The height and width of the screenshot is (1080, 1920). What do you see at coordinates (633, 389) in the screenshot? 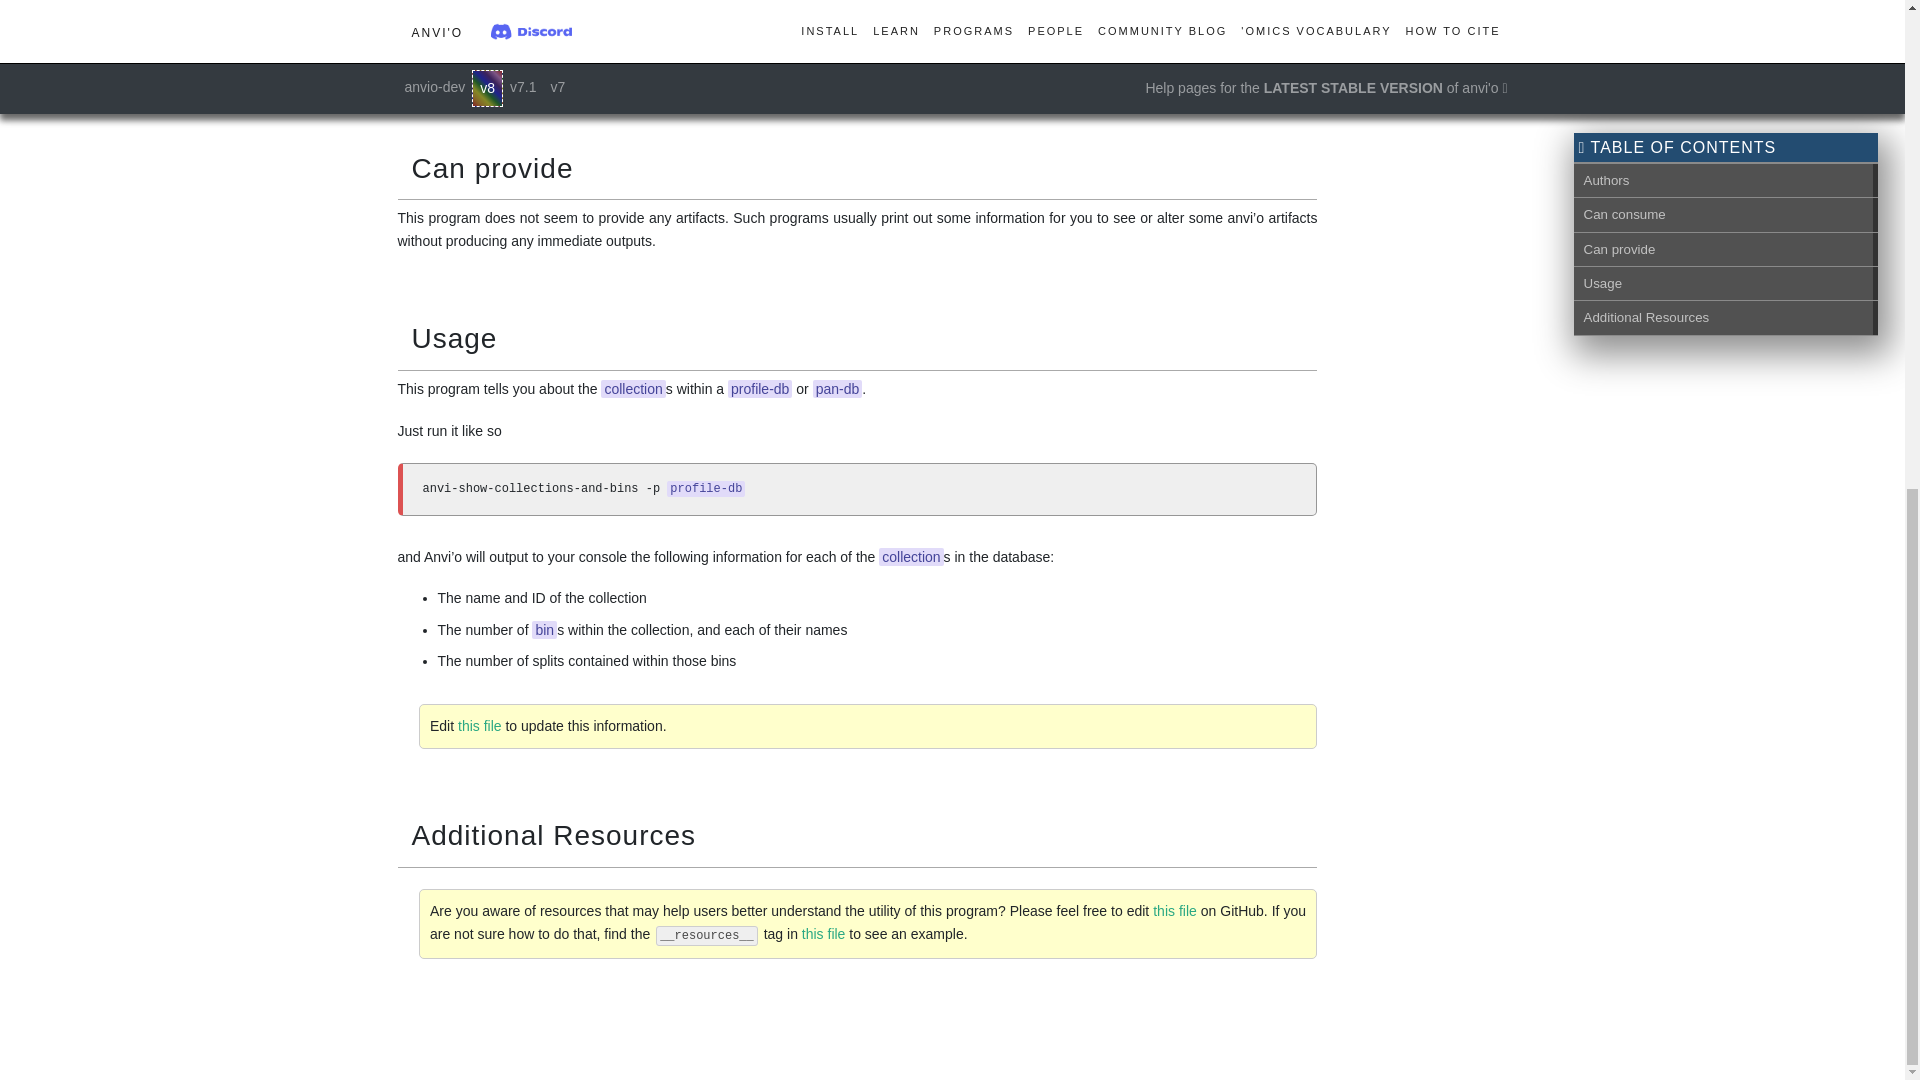
I see `collection` at bounding box center [633, 389].